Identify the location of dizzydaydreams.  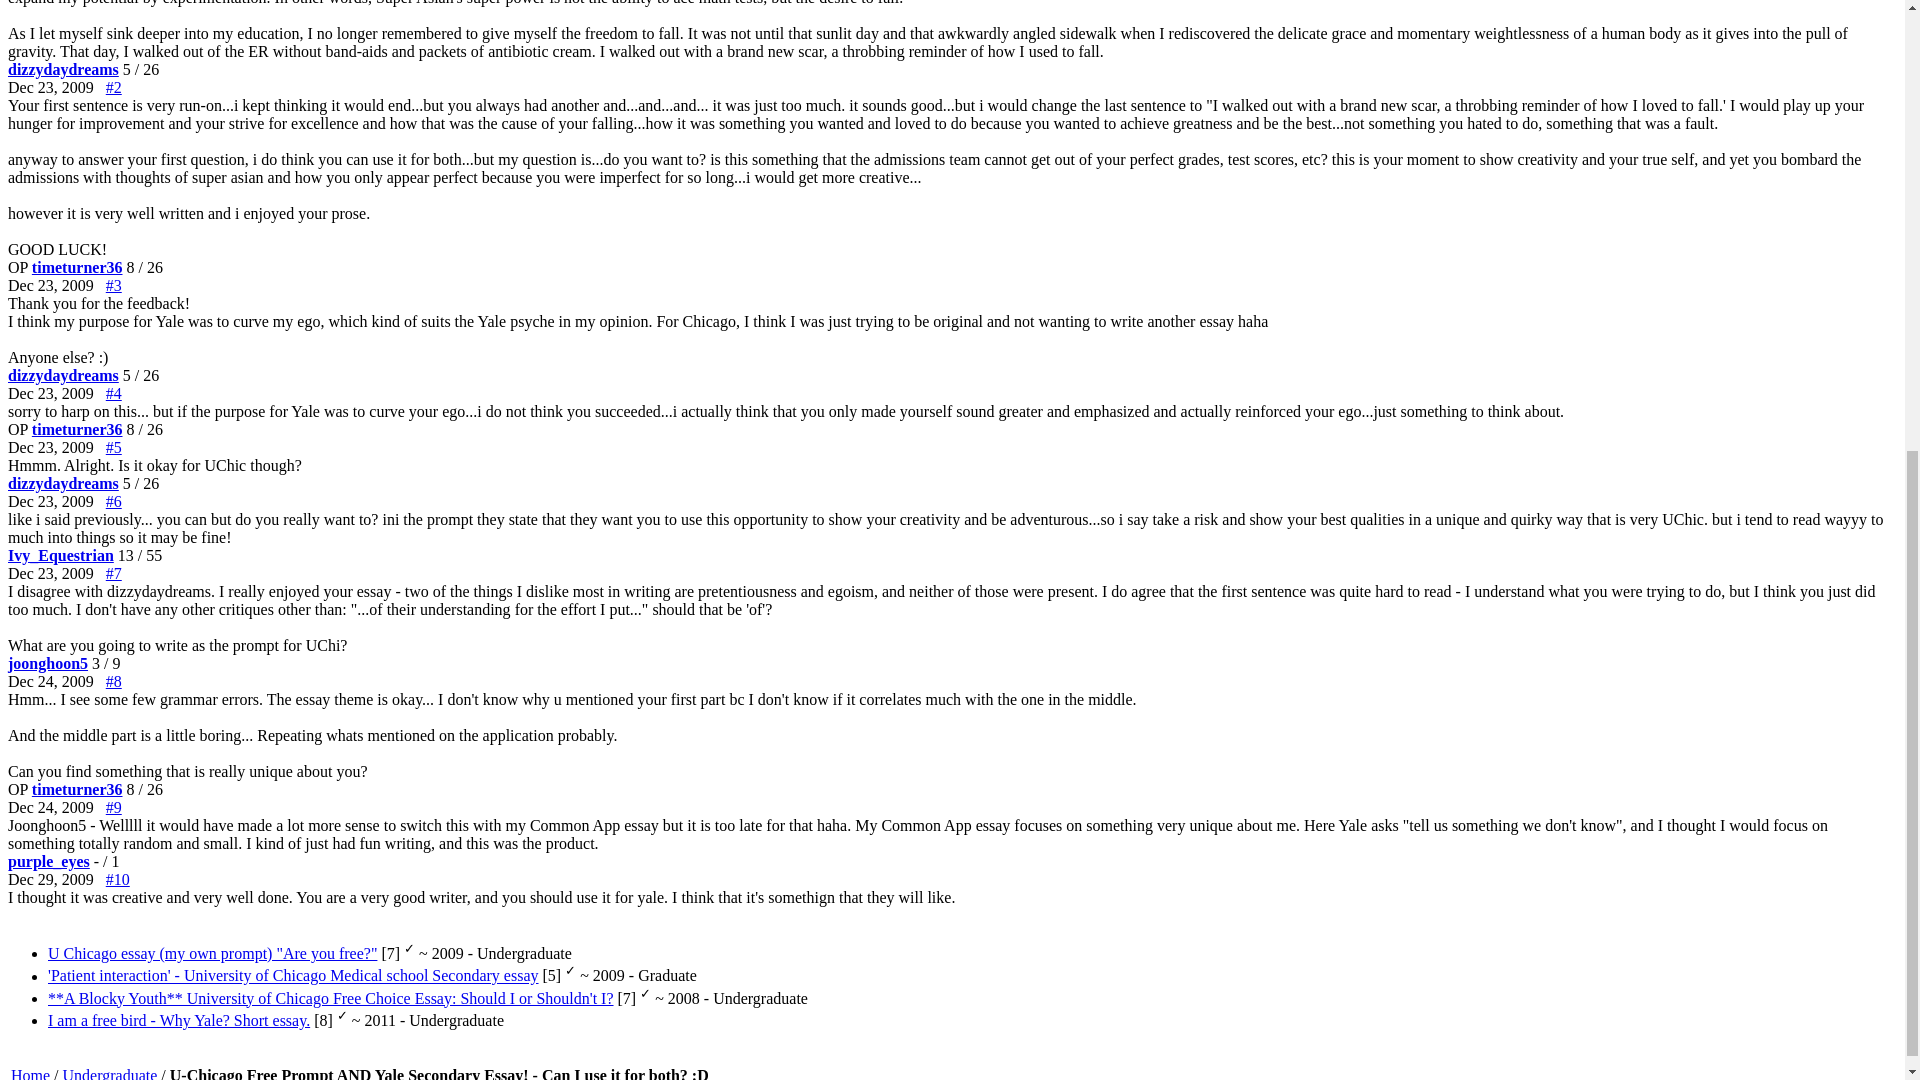
(63, 376).